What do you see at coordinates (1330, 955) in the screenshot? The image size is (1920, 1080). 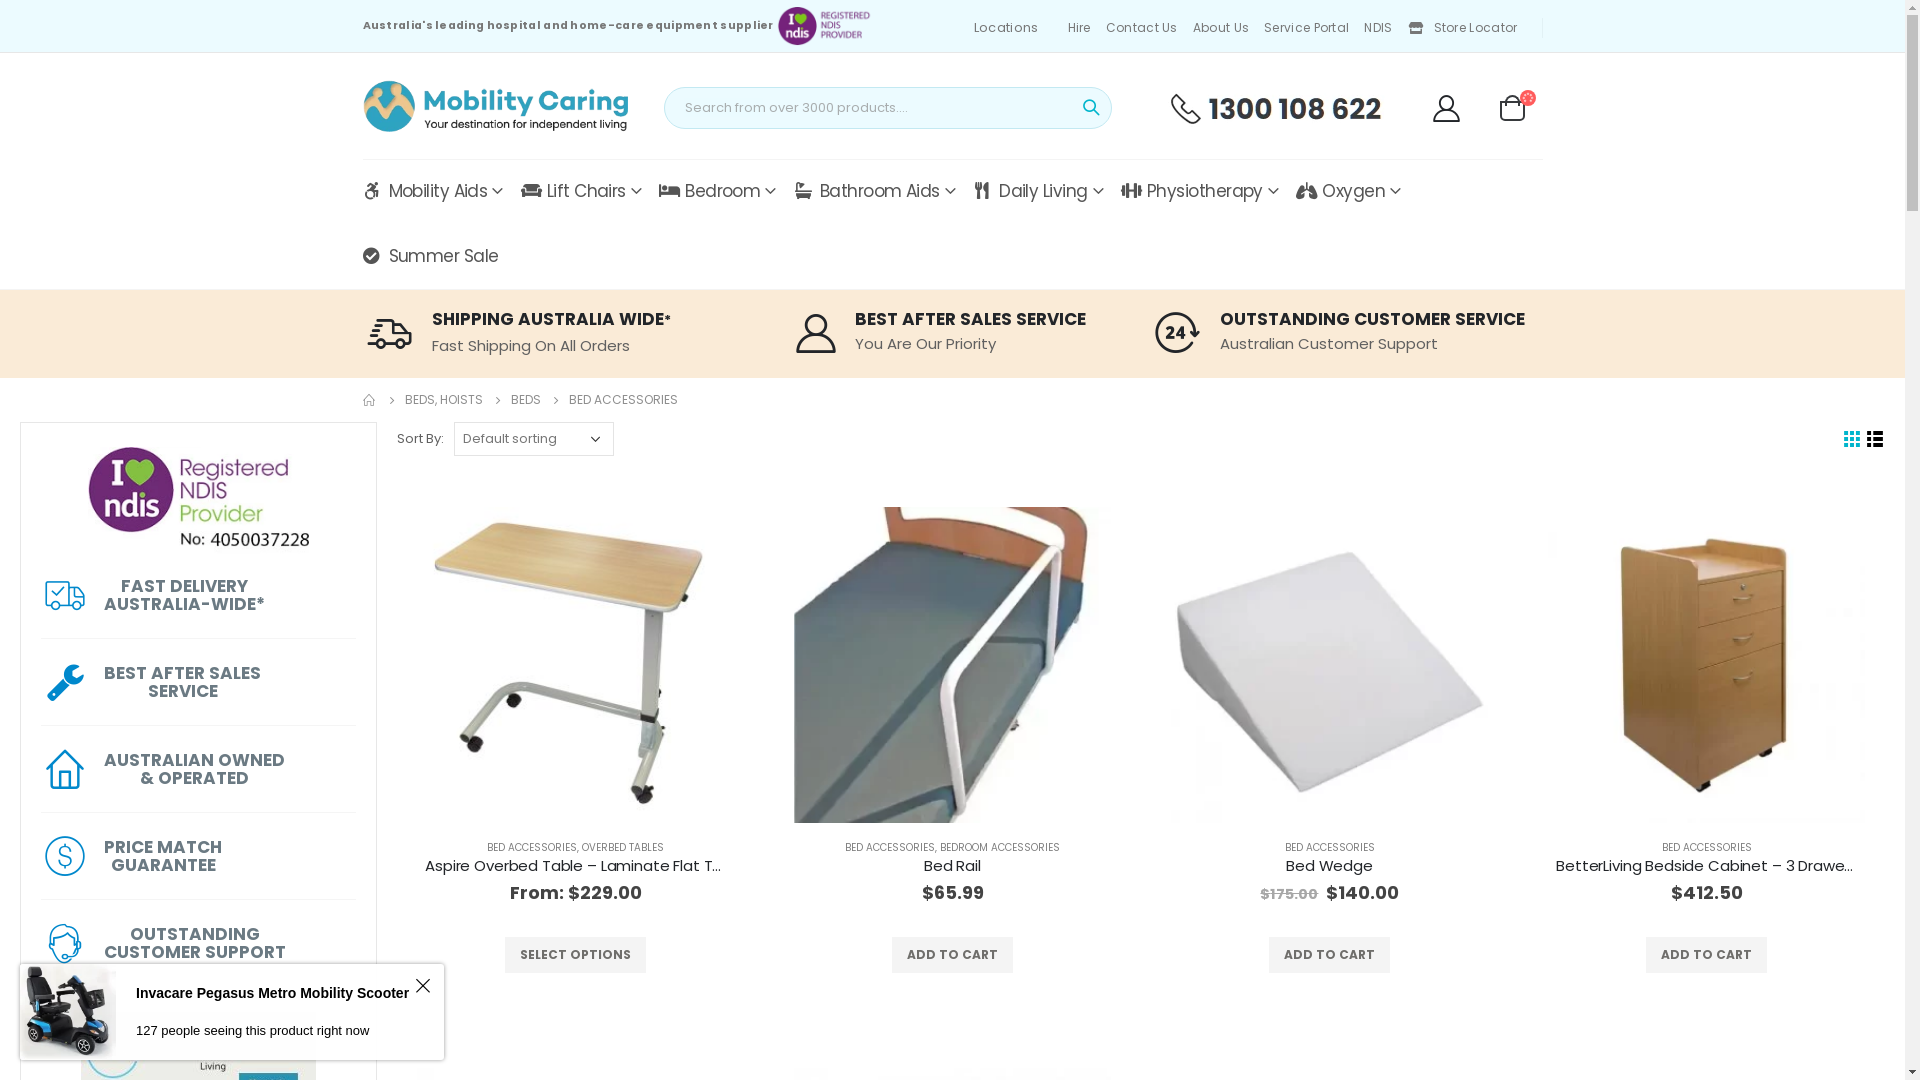 I see `ADD TO CART` at bounding box center [1330, 955].